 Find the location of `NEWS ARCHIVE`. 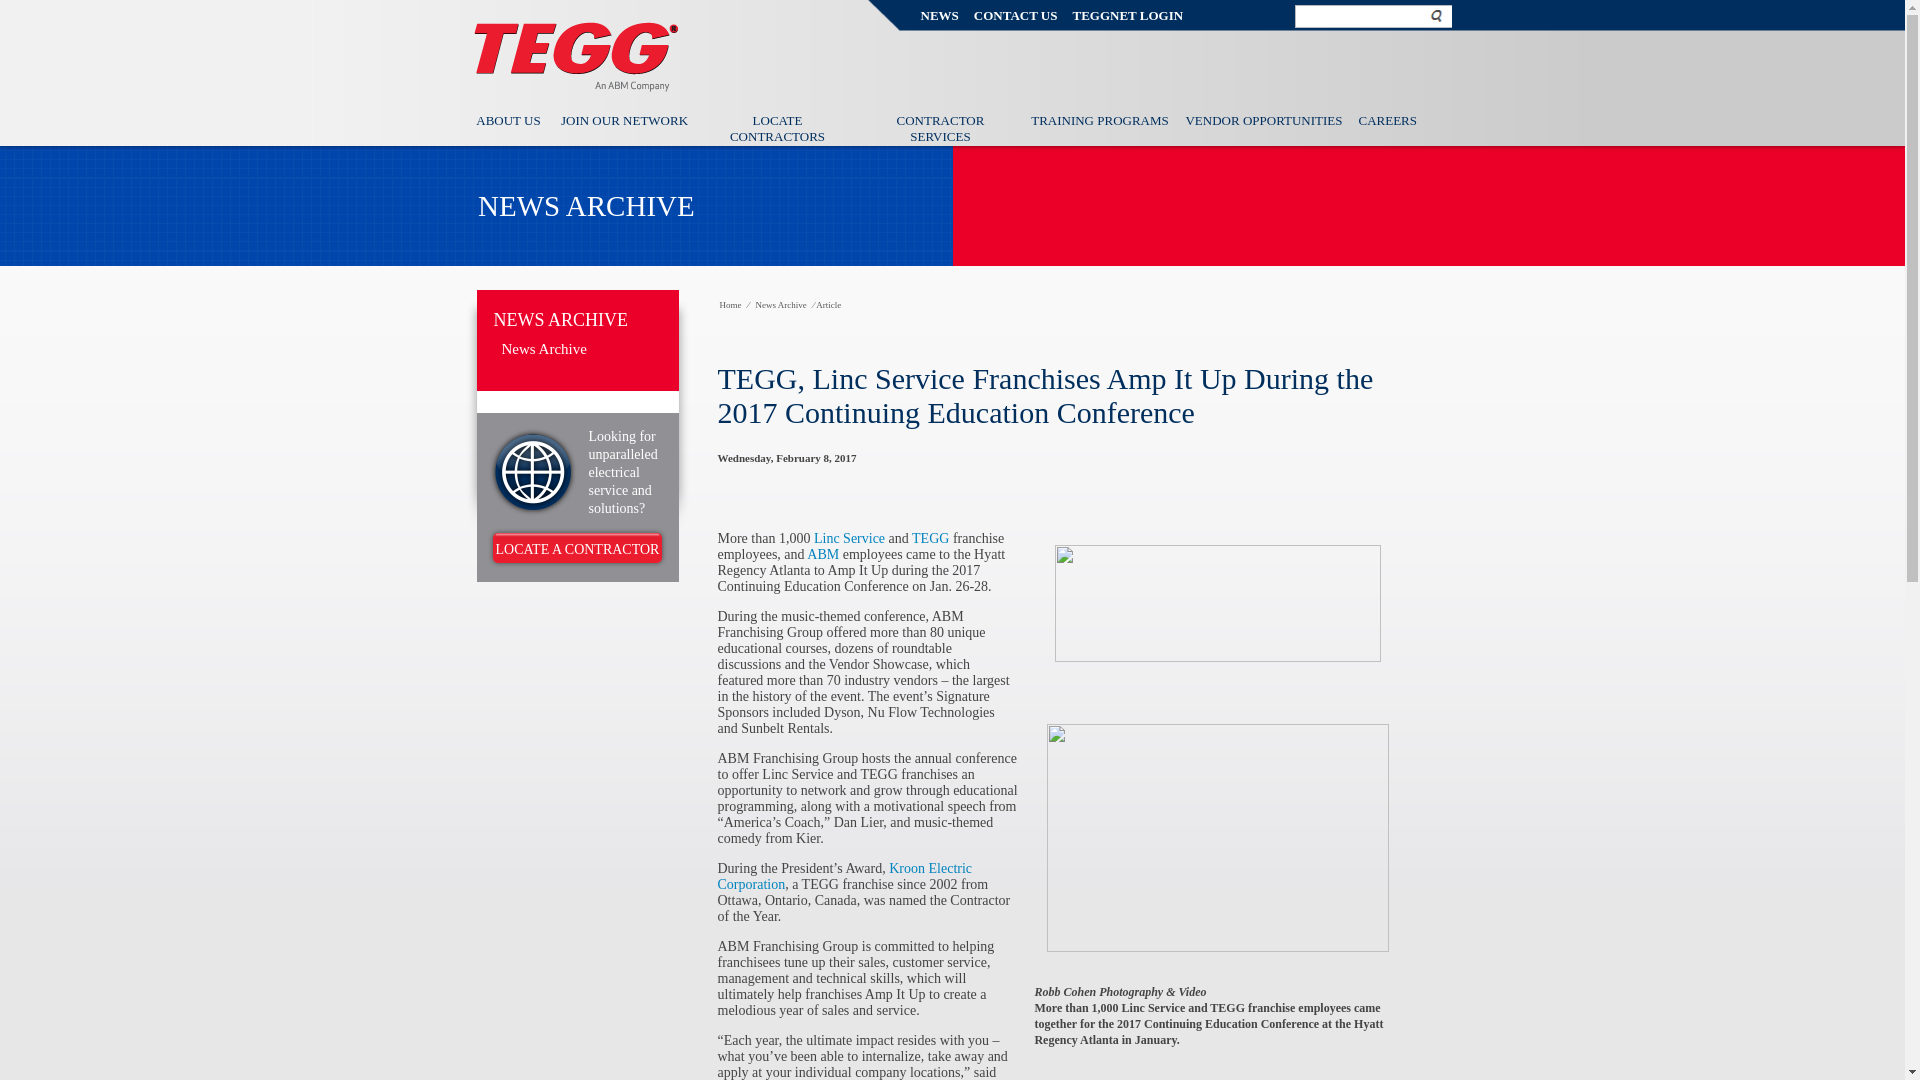

NEWS ARCHIVE is located at coordinates (561, 324).